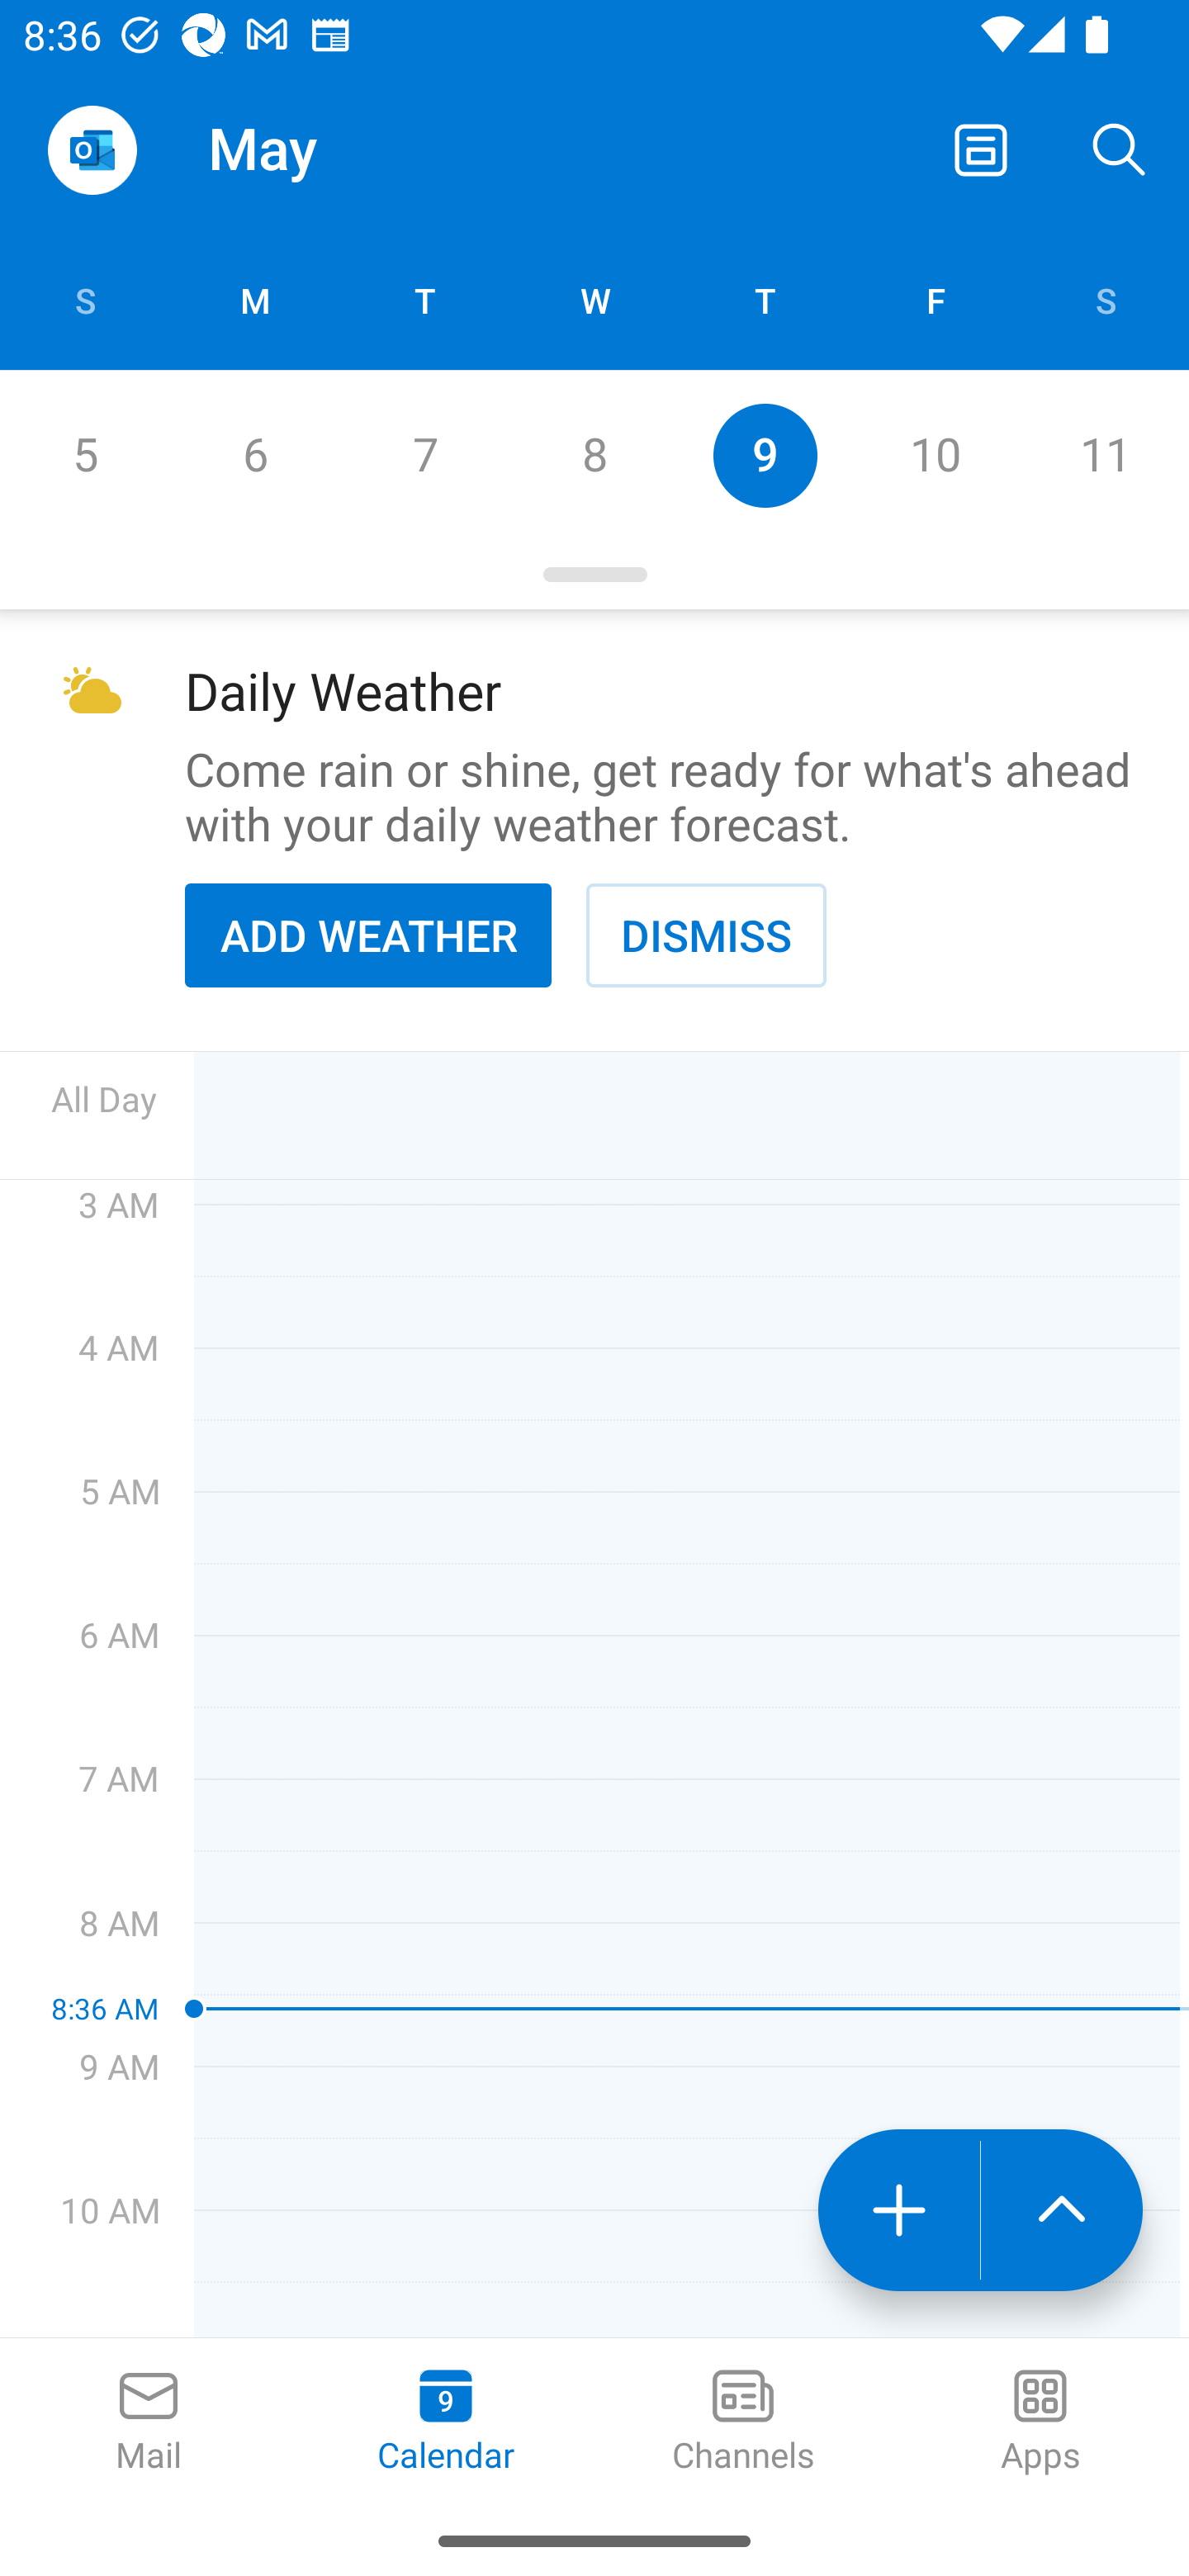 This screenshot has width=1189, height=2576. What do you see at coordinates (594, 456) in the screenshot?
I see `8 Wednesday, May 8` at bounding box center [594, 456].